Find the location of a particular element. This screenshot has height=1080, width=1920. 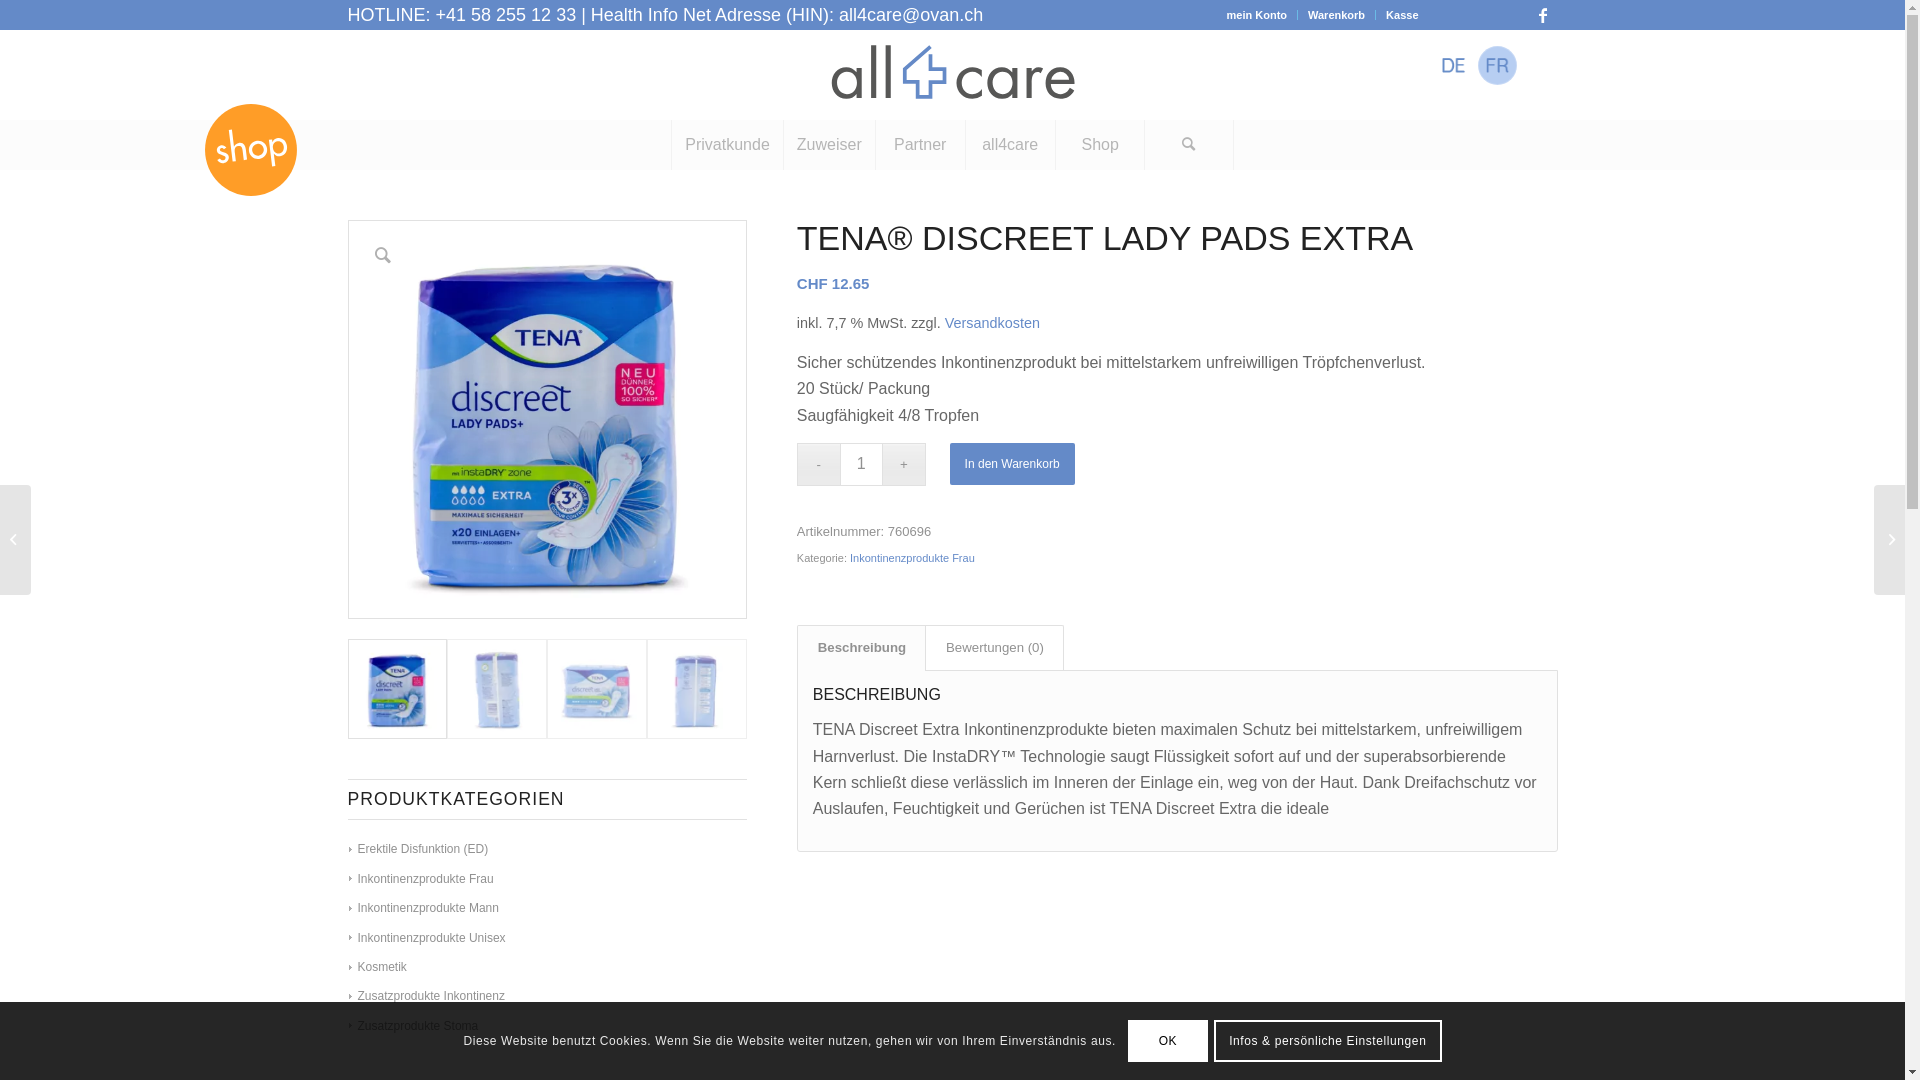

Facebook is located at coordinates (1543, 15).